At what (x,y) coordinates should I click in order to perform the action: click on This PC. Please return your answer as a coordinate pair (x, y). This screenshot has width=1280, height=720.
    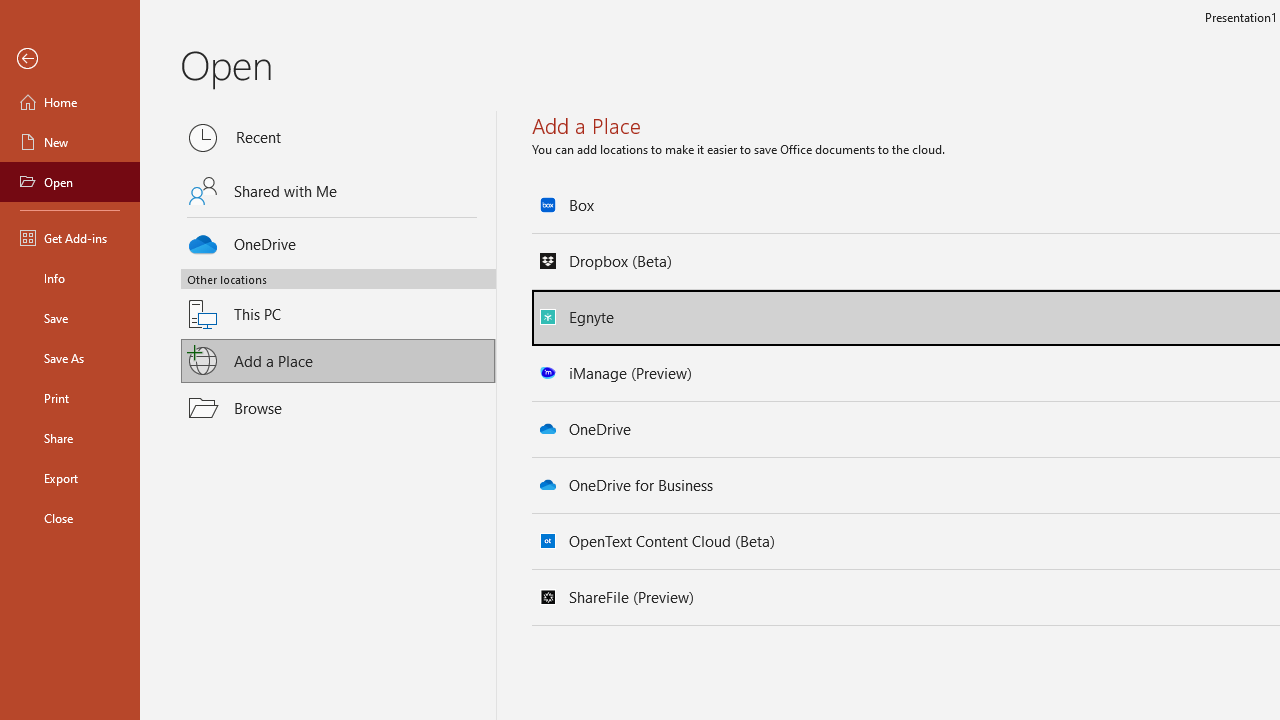
    Looking at the image, I should click on (338, 302).